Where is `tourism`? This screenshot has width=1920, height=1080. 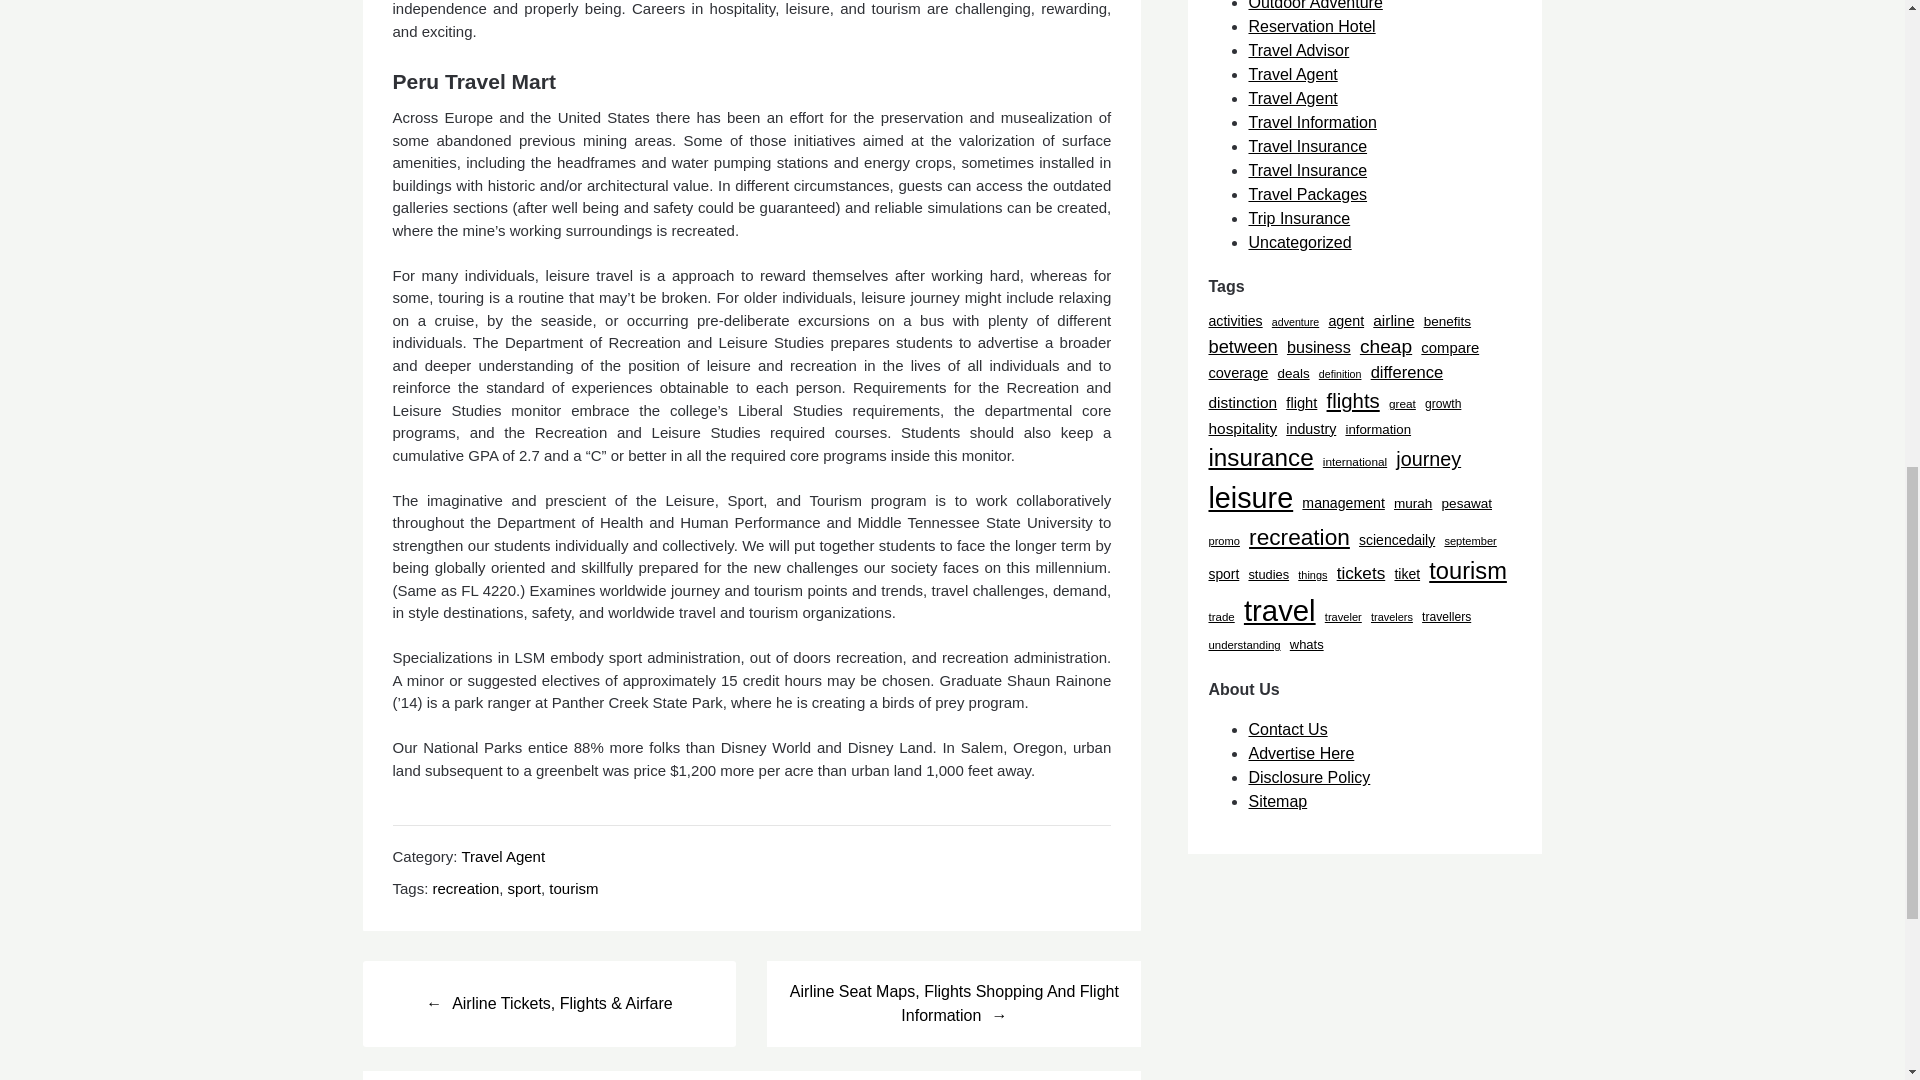
tourism is located at coordinates (573, 888).